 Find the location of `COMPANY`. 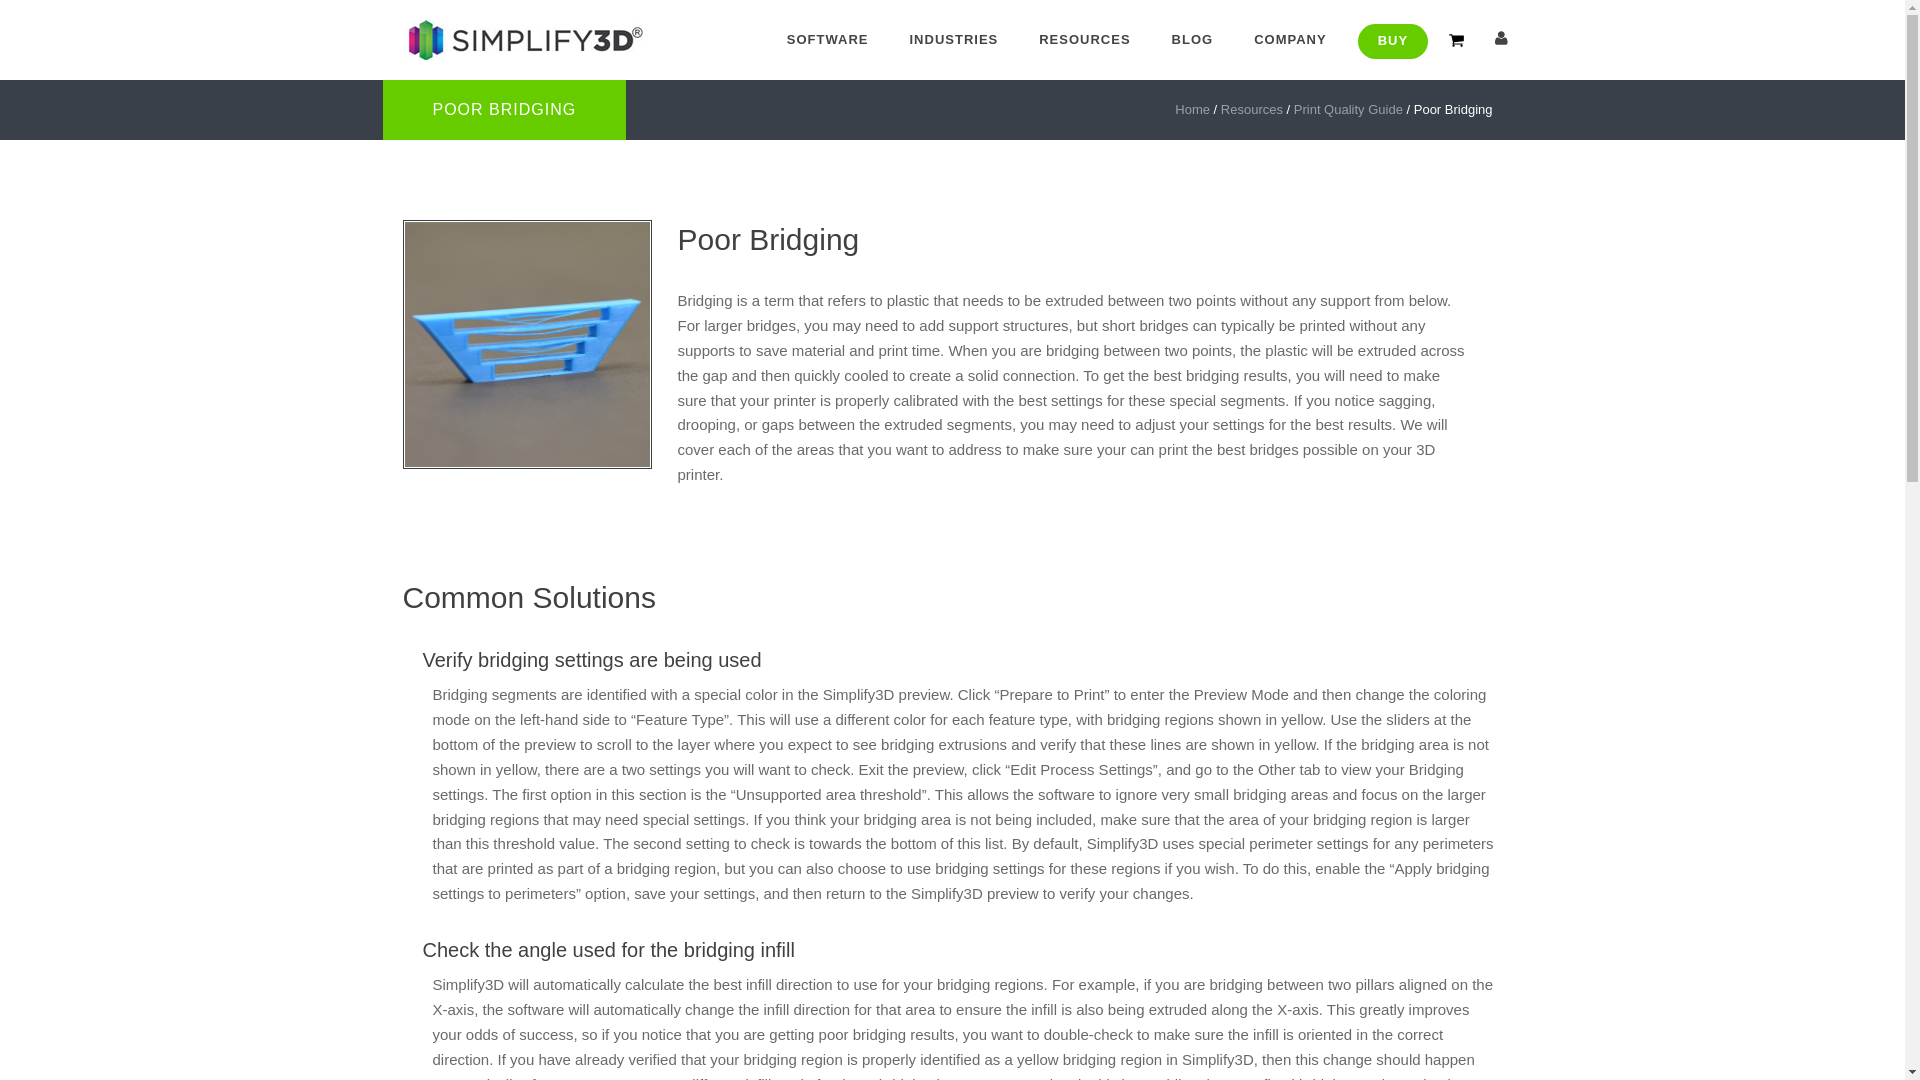

COMPANY is located at coordinates (1290, 40).